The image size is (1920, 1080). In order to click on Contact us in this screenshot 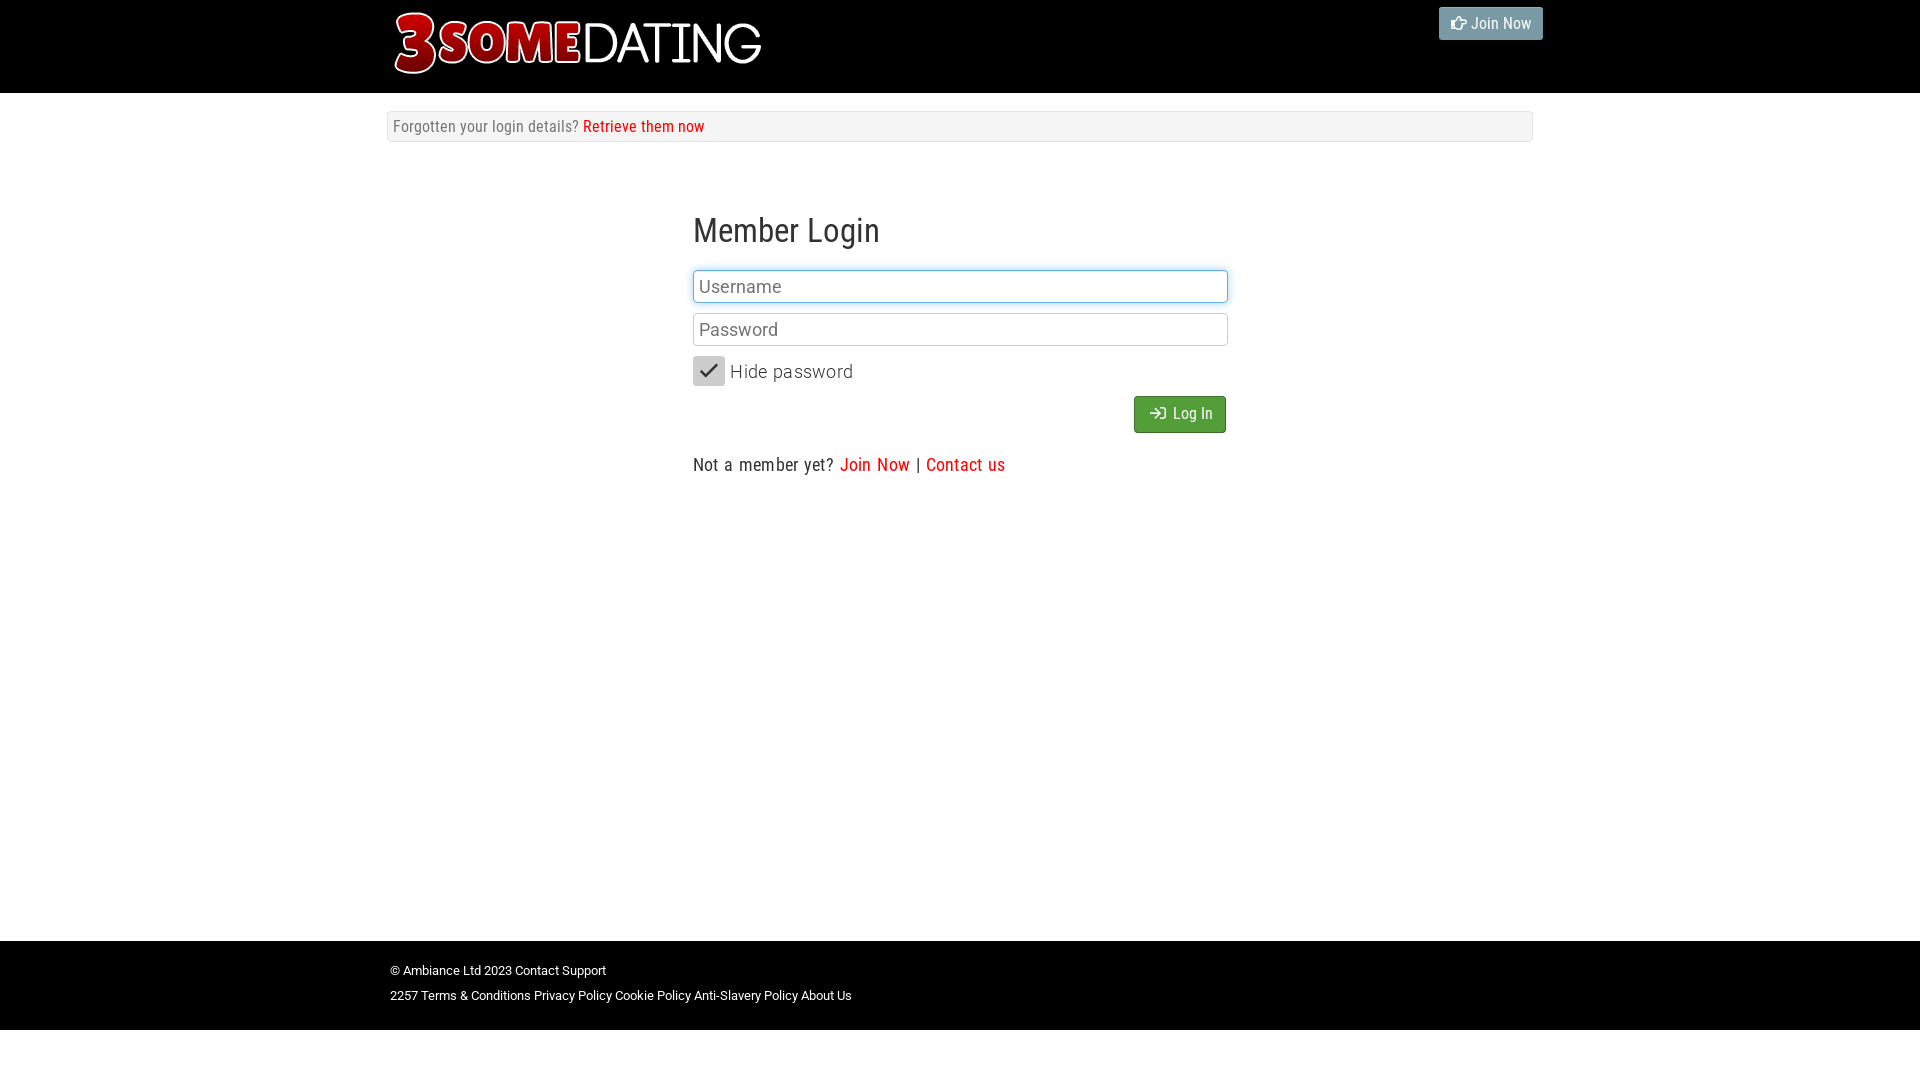, I will do `click(966, 464)`.